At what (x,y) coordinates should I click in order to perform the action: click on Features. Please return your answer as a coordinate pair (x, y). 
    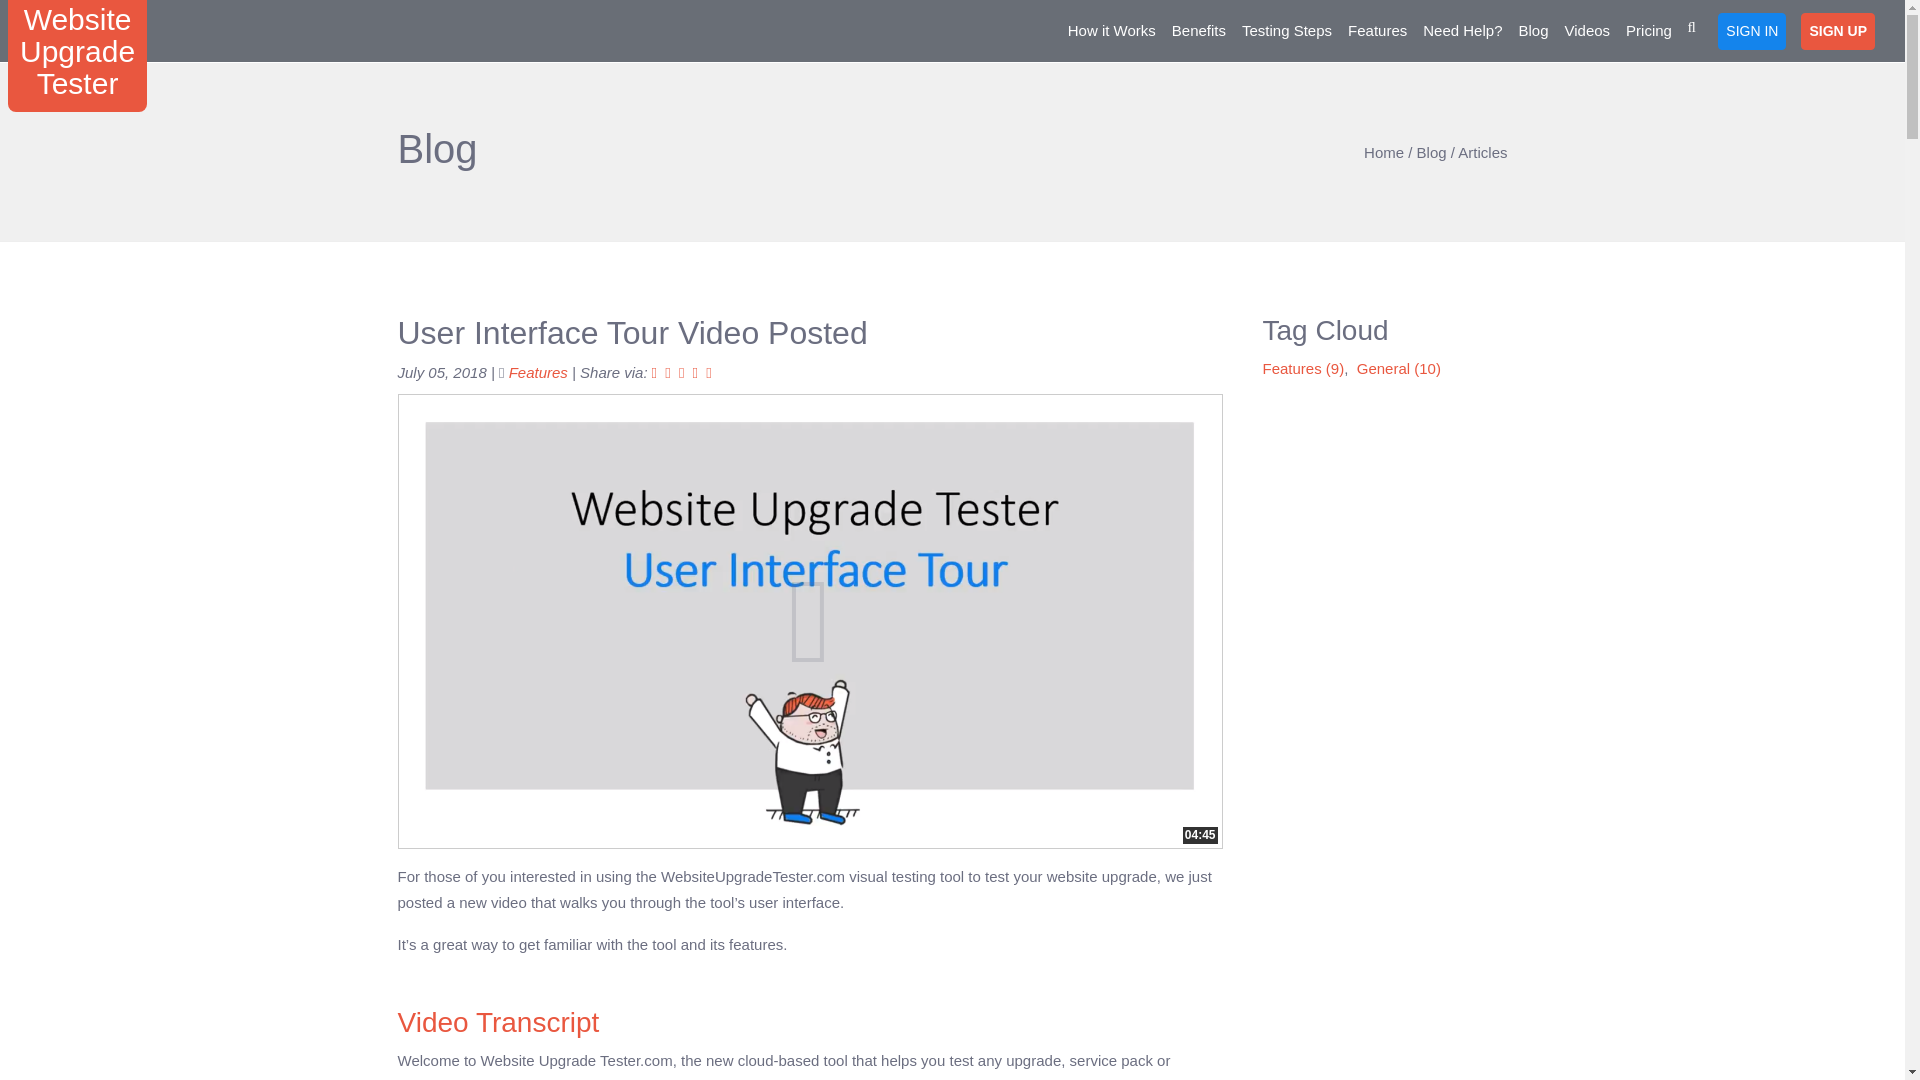
    Looking at the image, I should click on (1198, 30).